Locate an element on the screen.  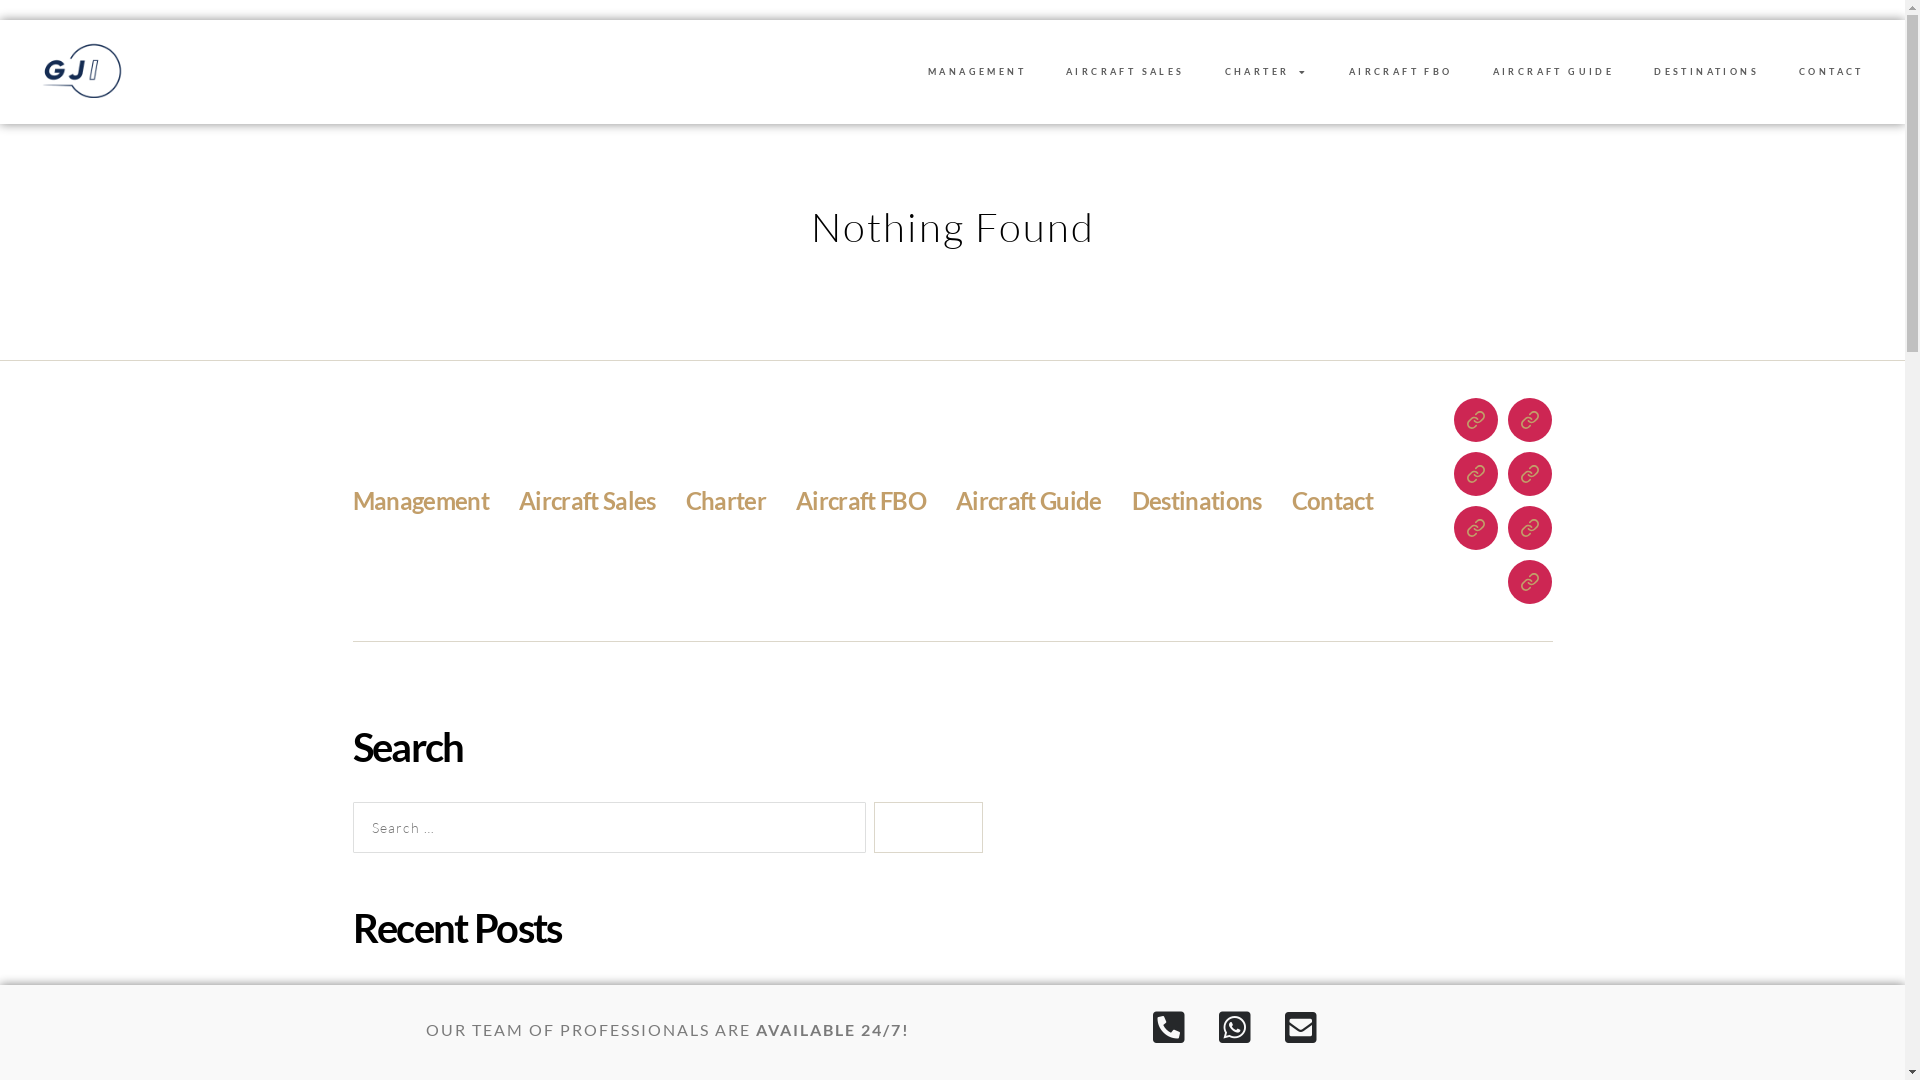
Management is located at coordinates (420, 500).